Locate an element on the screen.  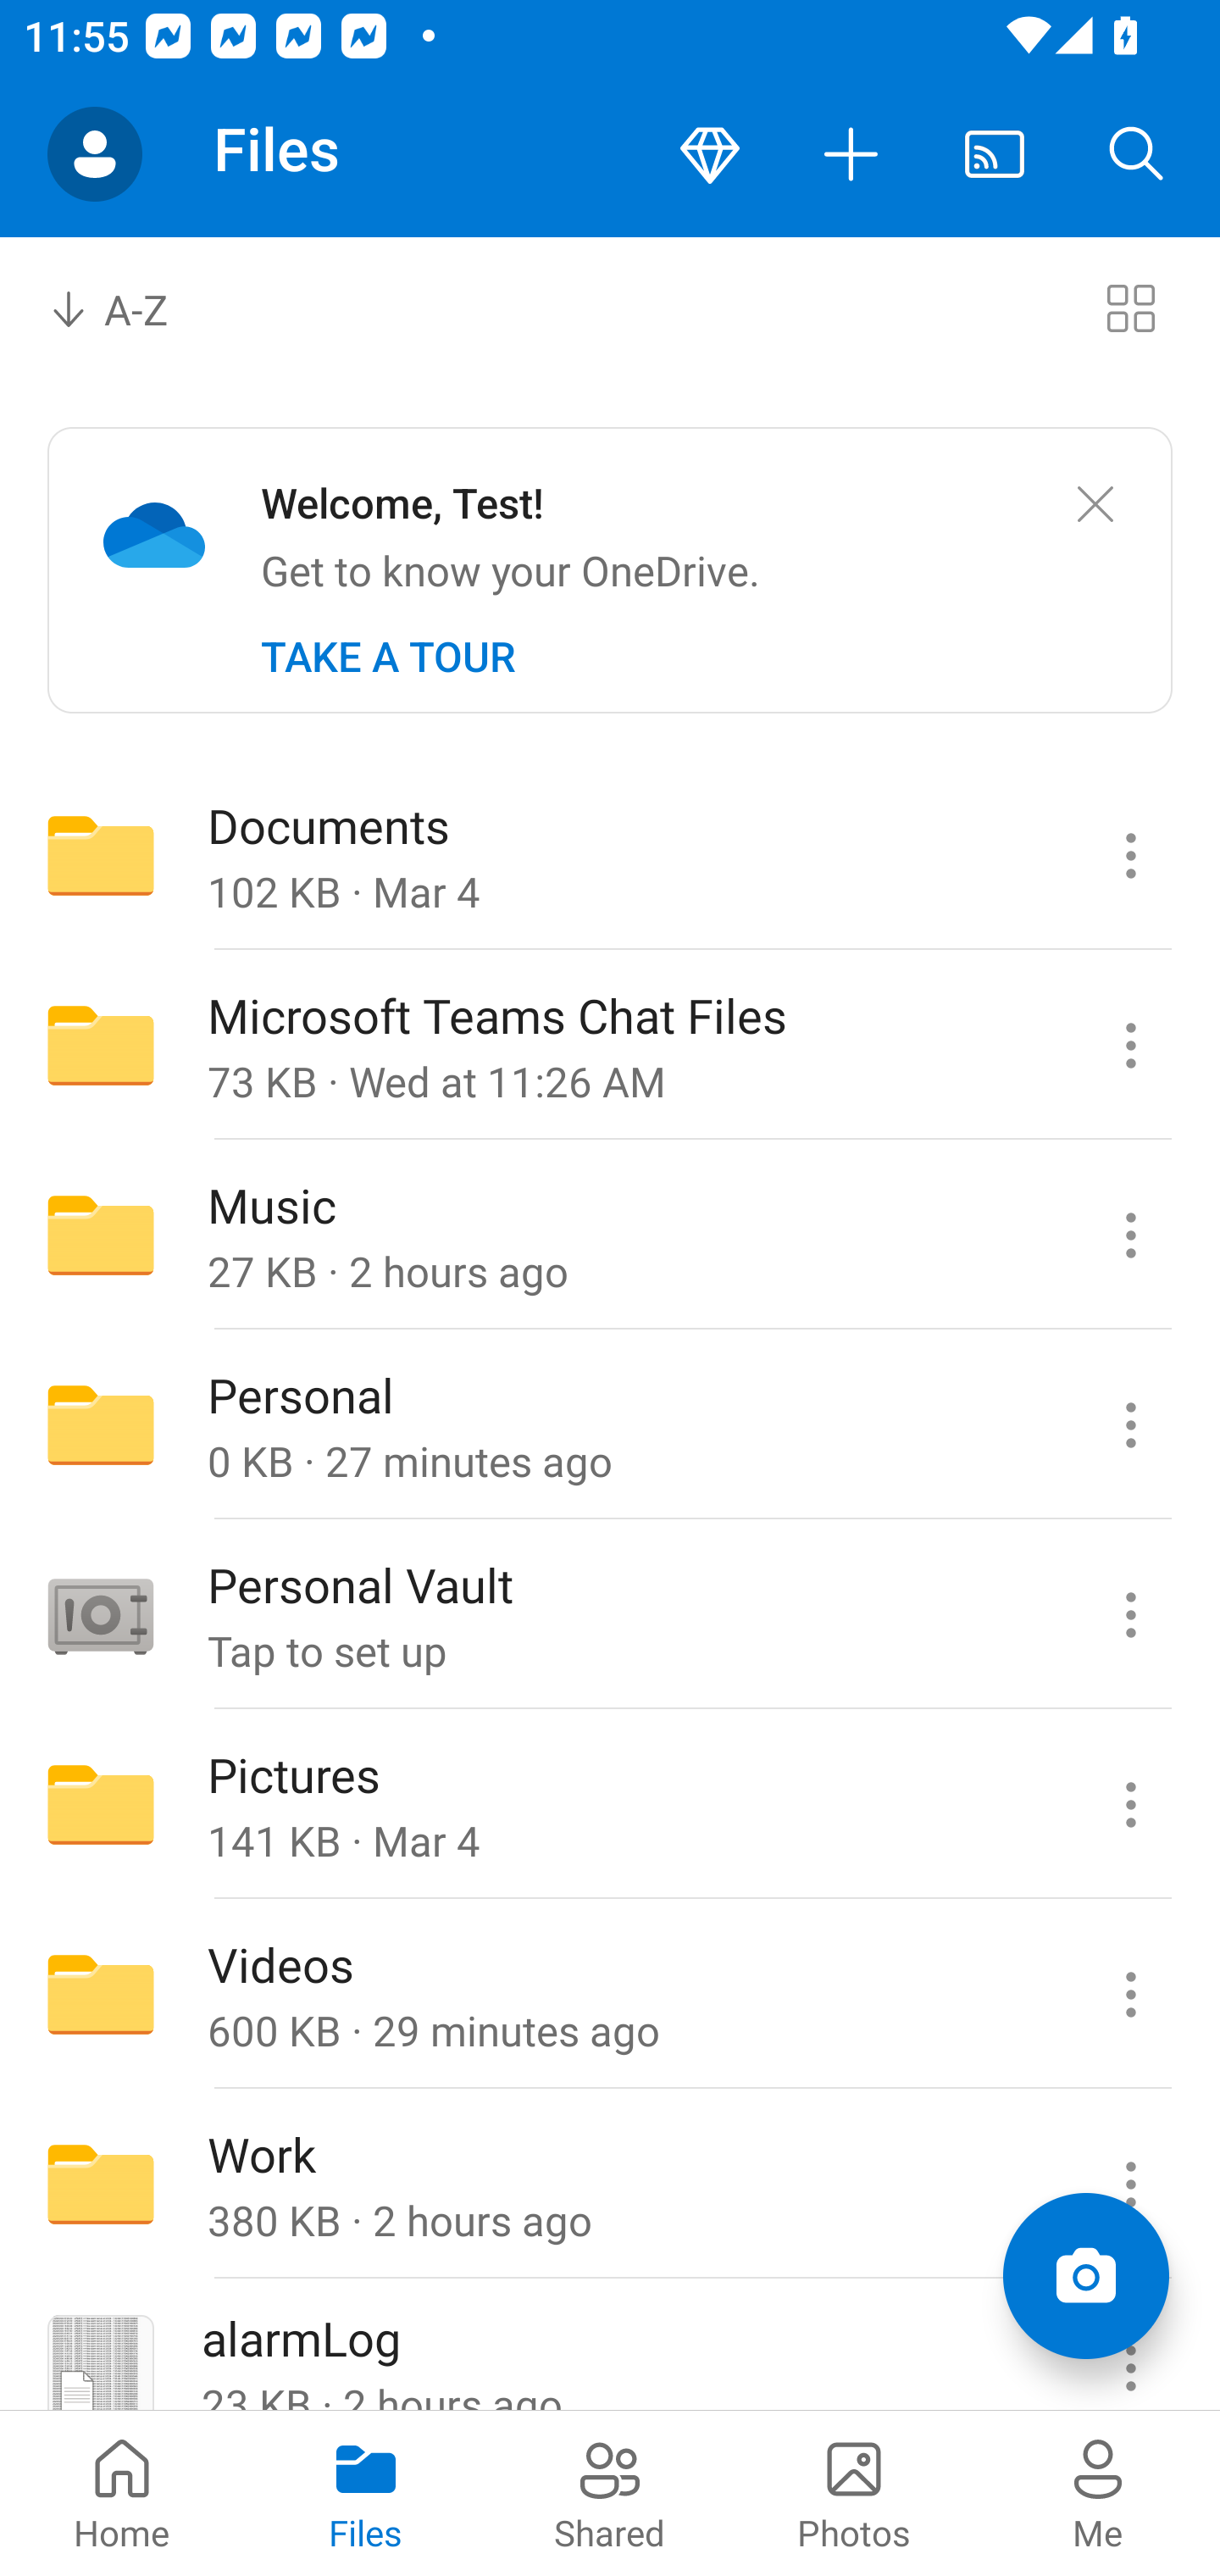
Close is located at coordinates (1095, 505).